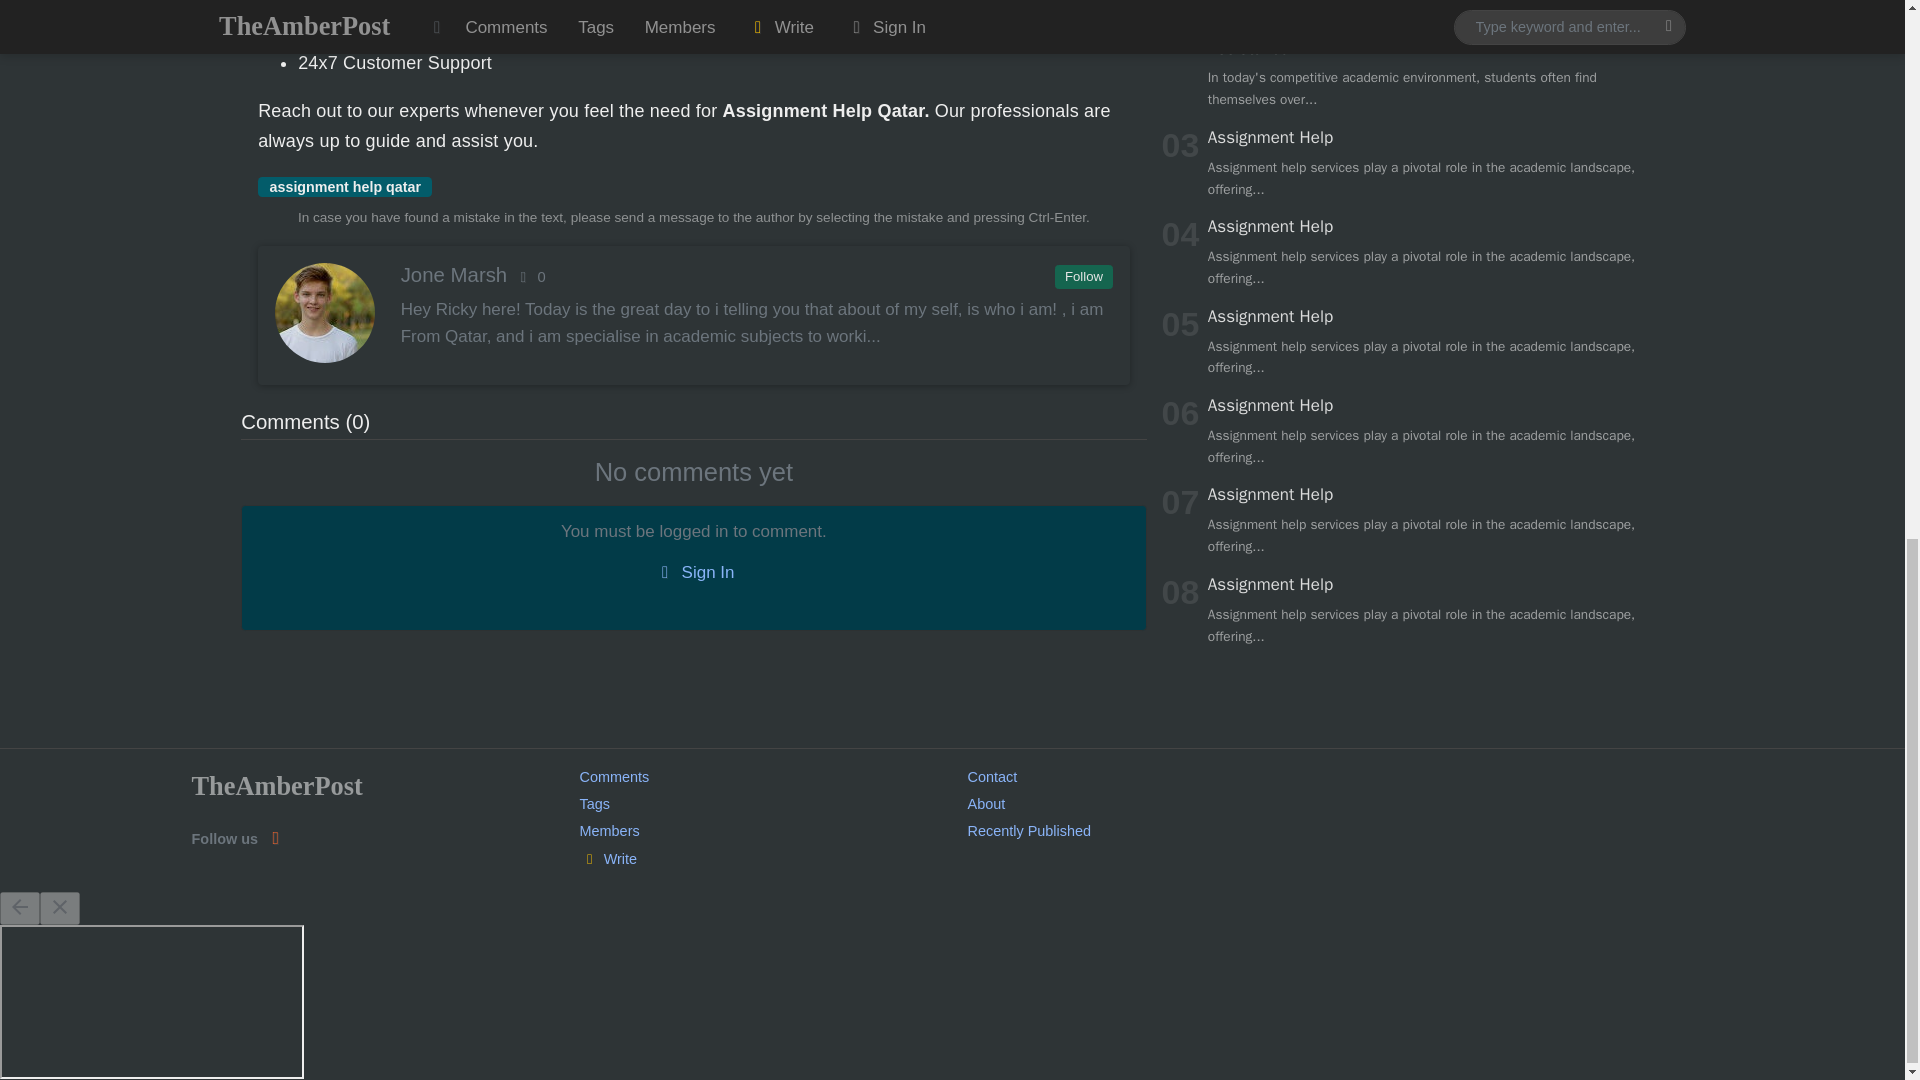 This screenshot has width=1920, height=1080. I want to click on Sign In, so click(693, 573).